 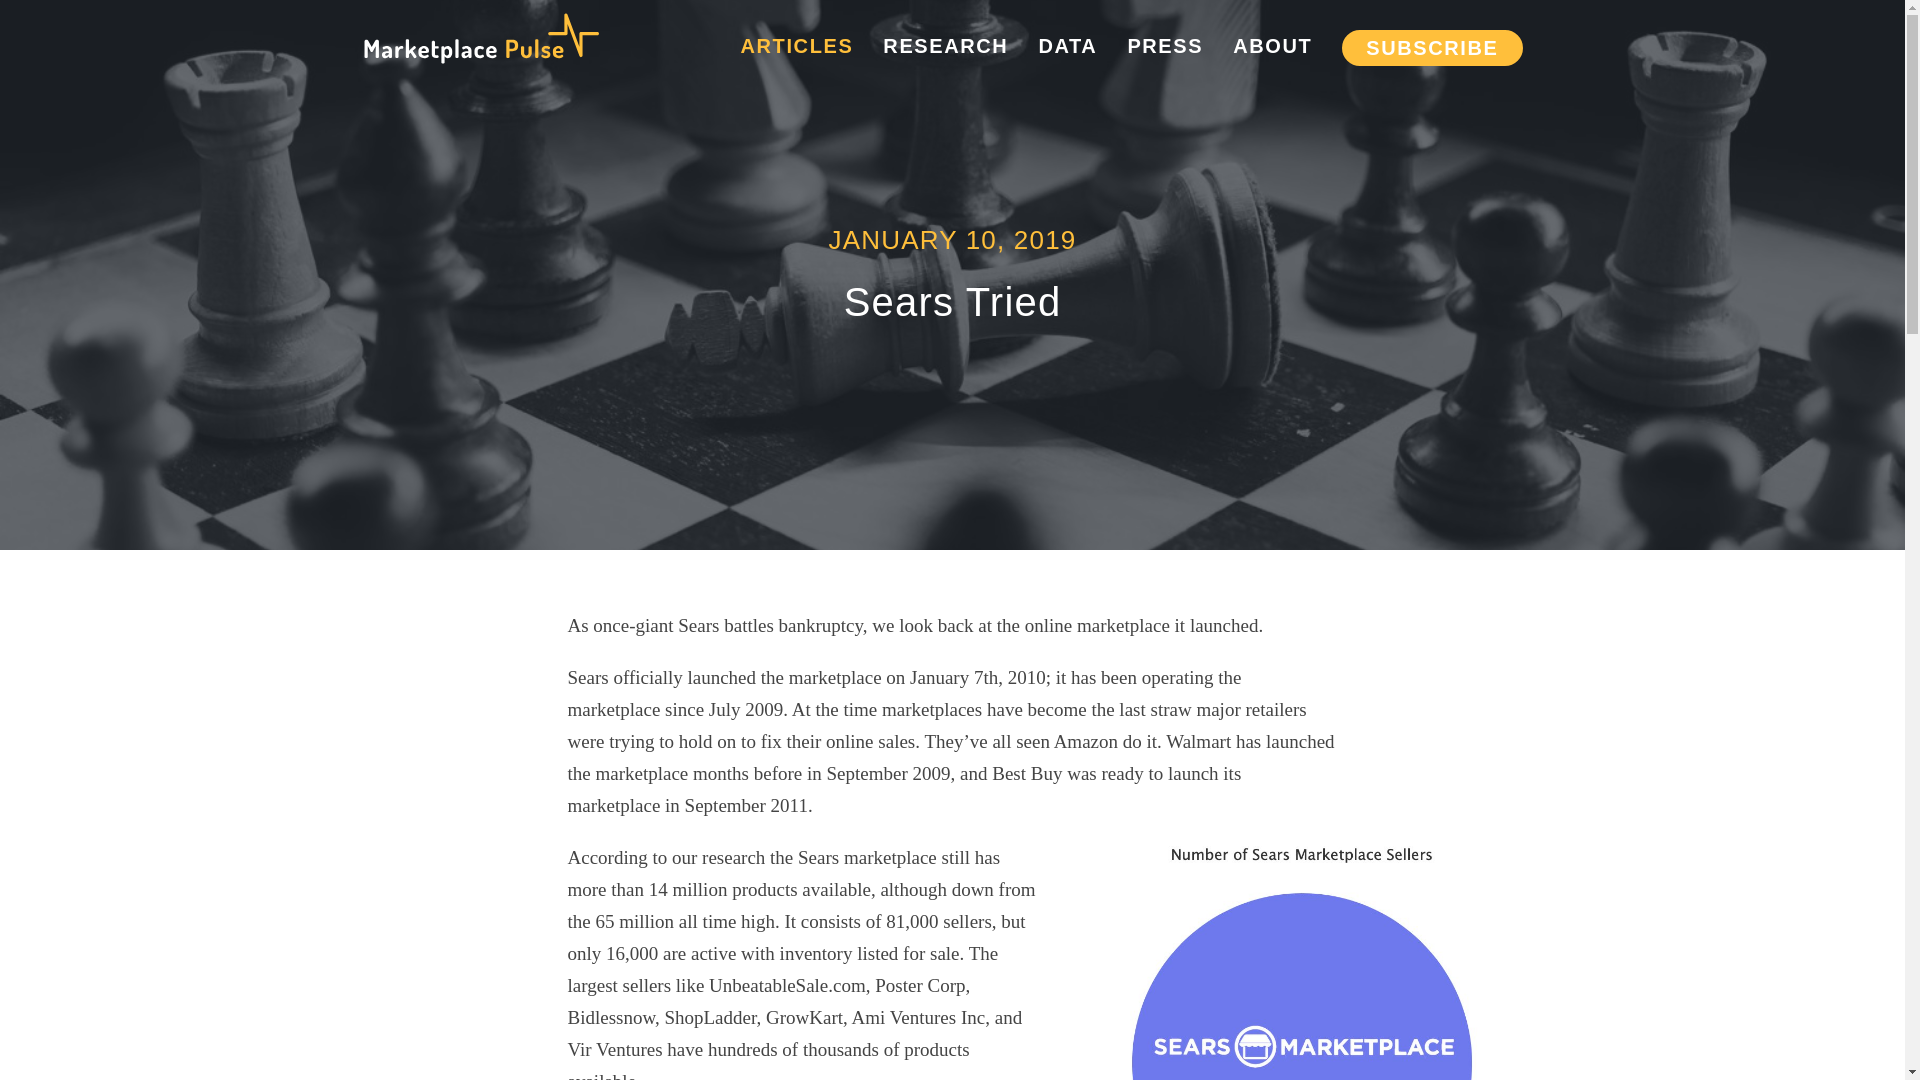 I want to click on RESEARCH, so click(x=946, y=46).